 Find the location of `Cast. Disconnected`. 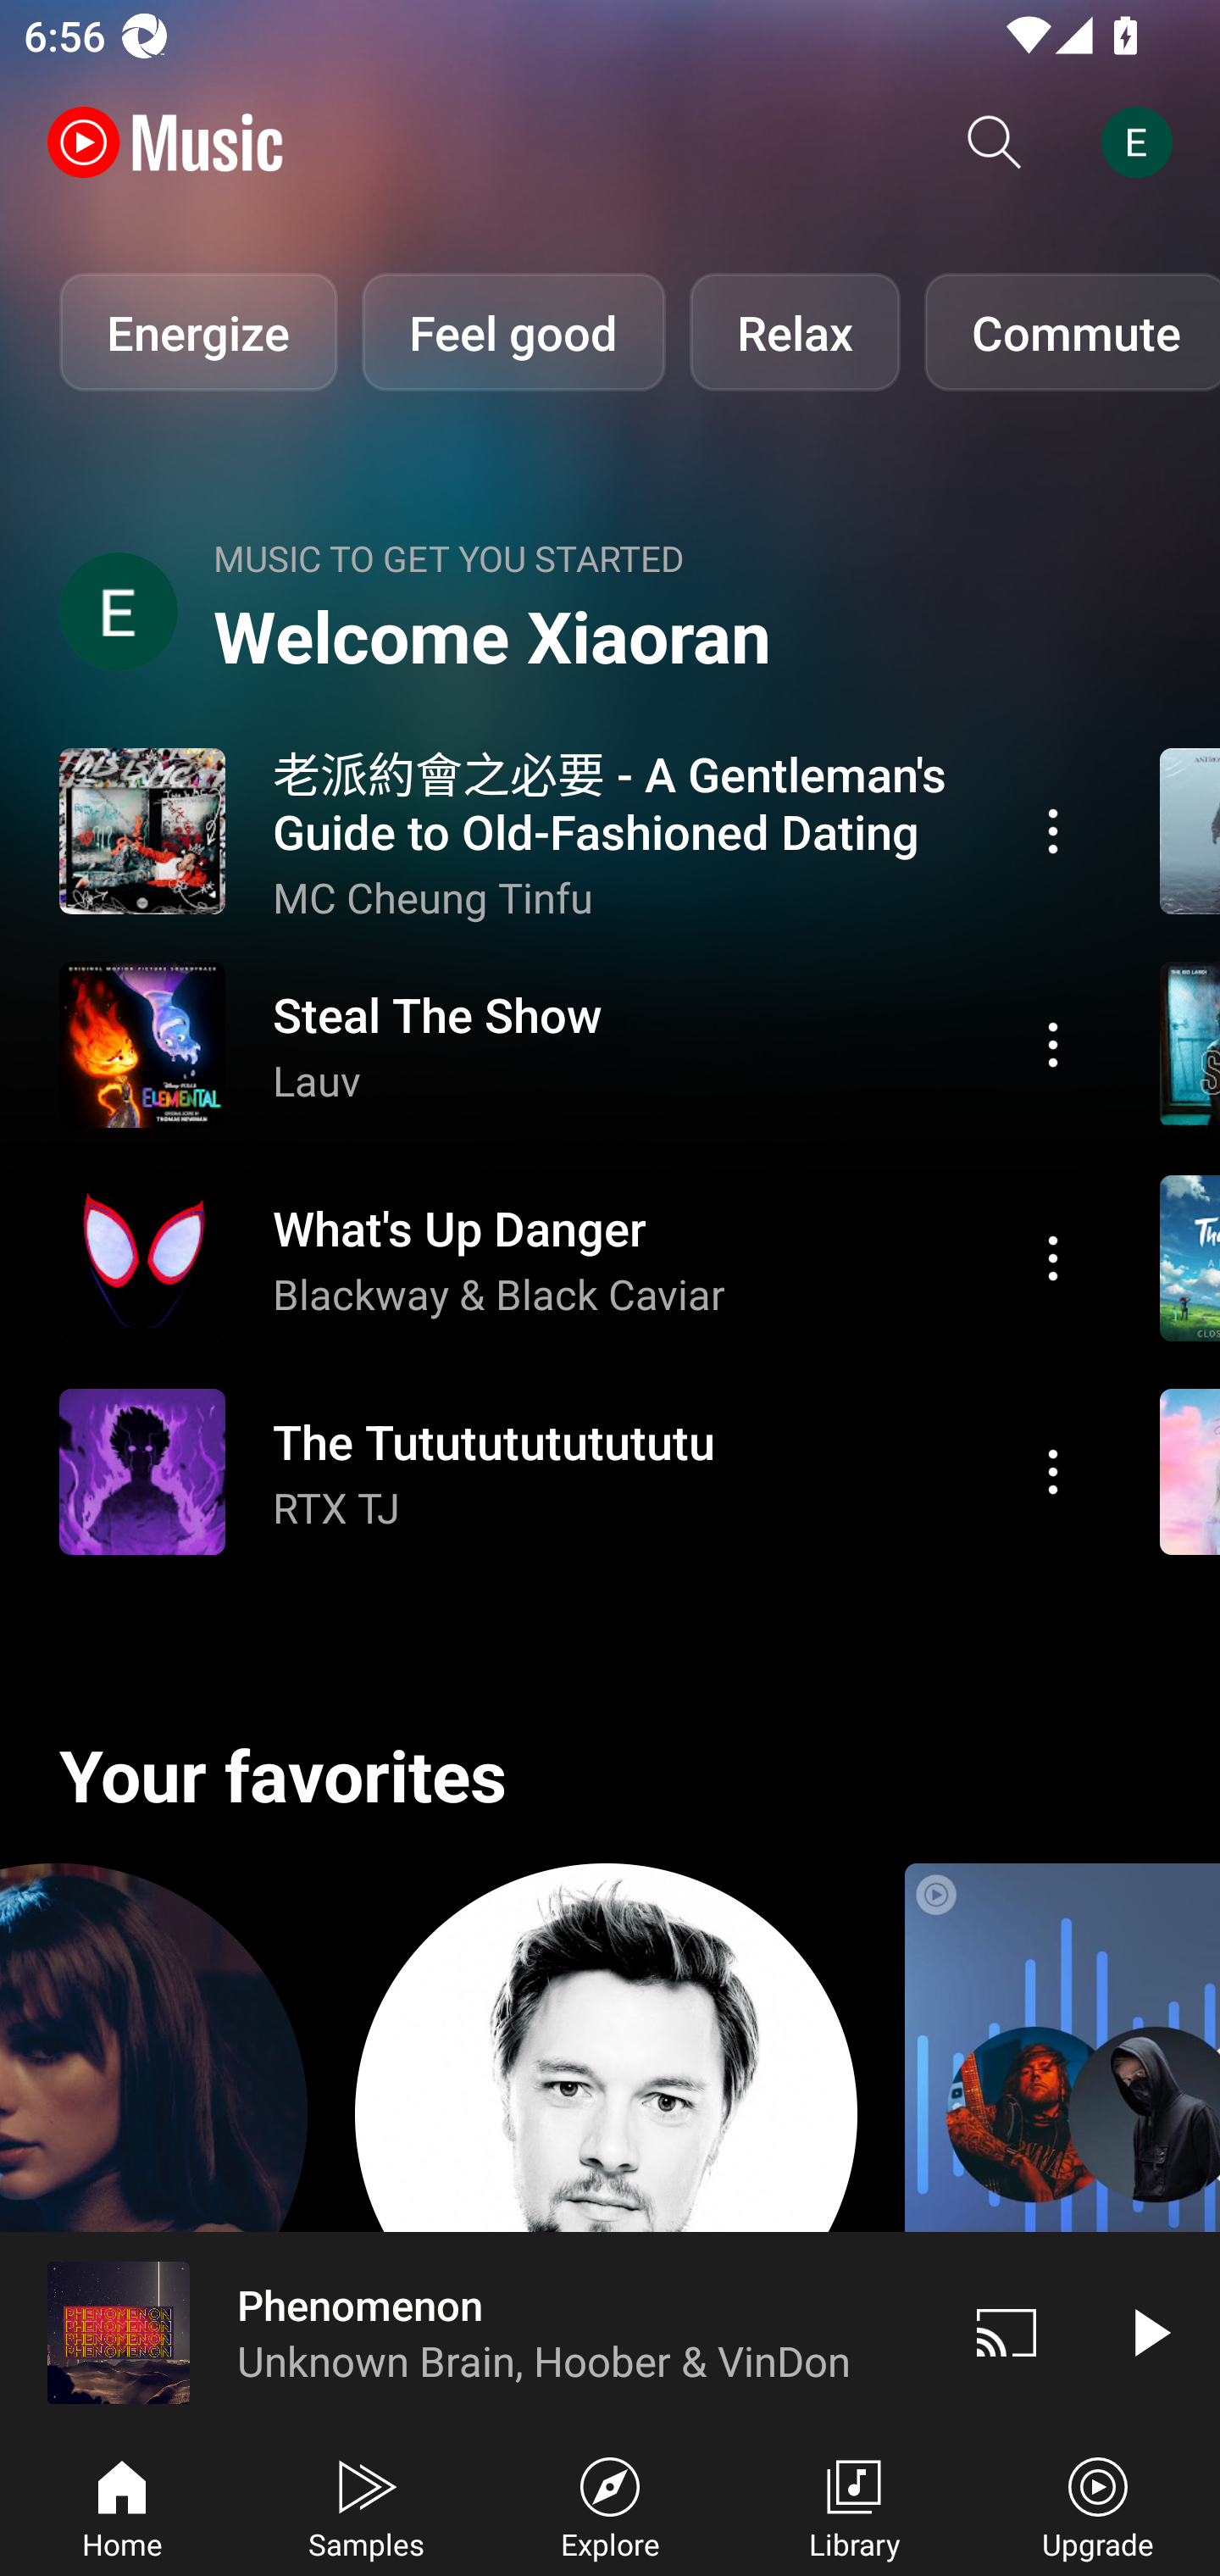

Cast. Disconnected is located at coordinates (1006, 2332).